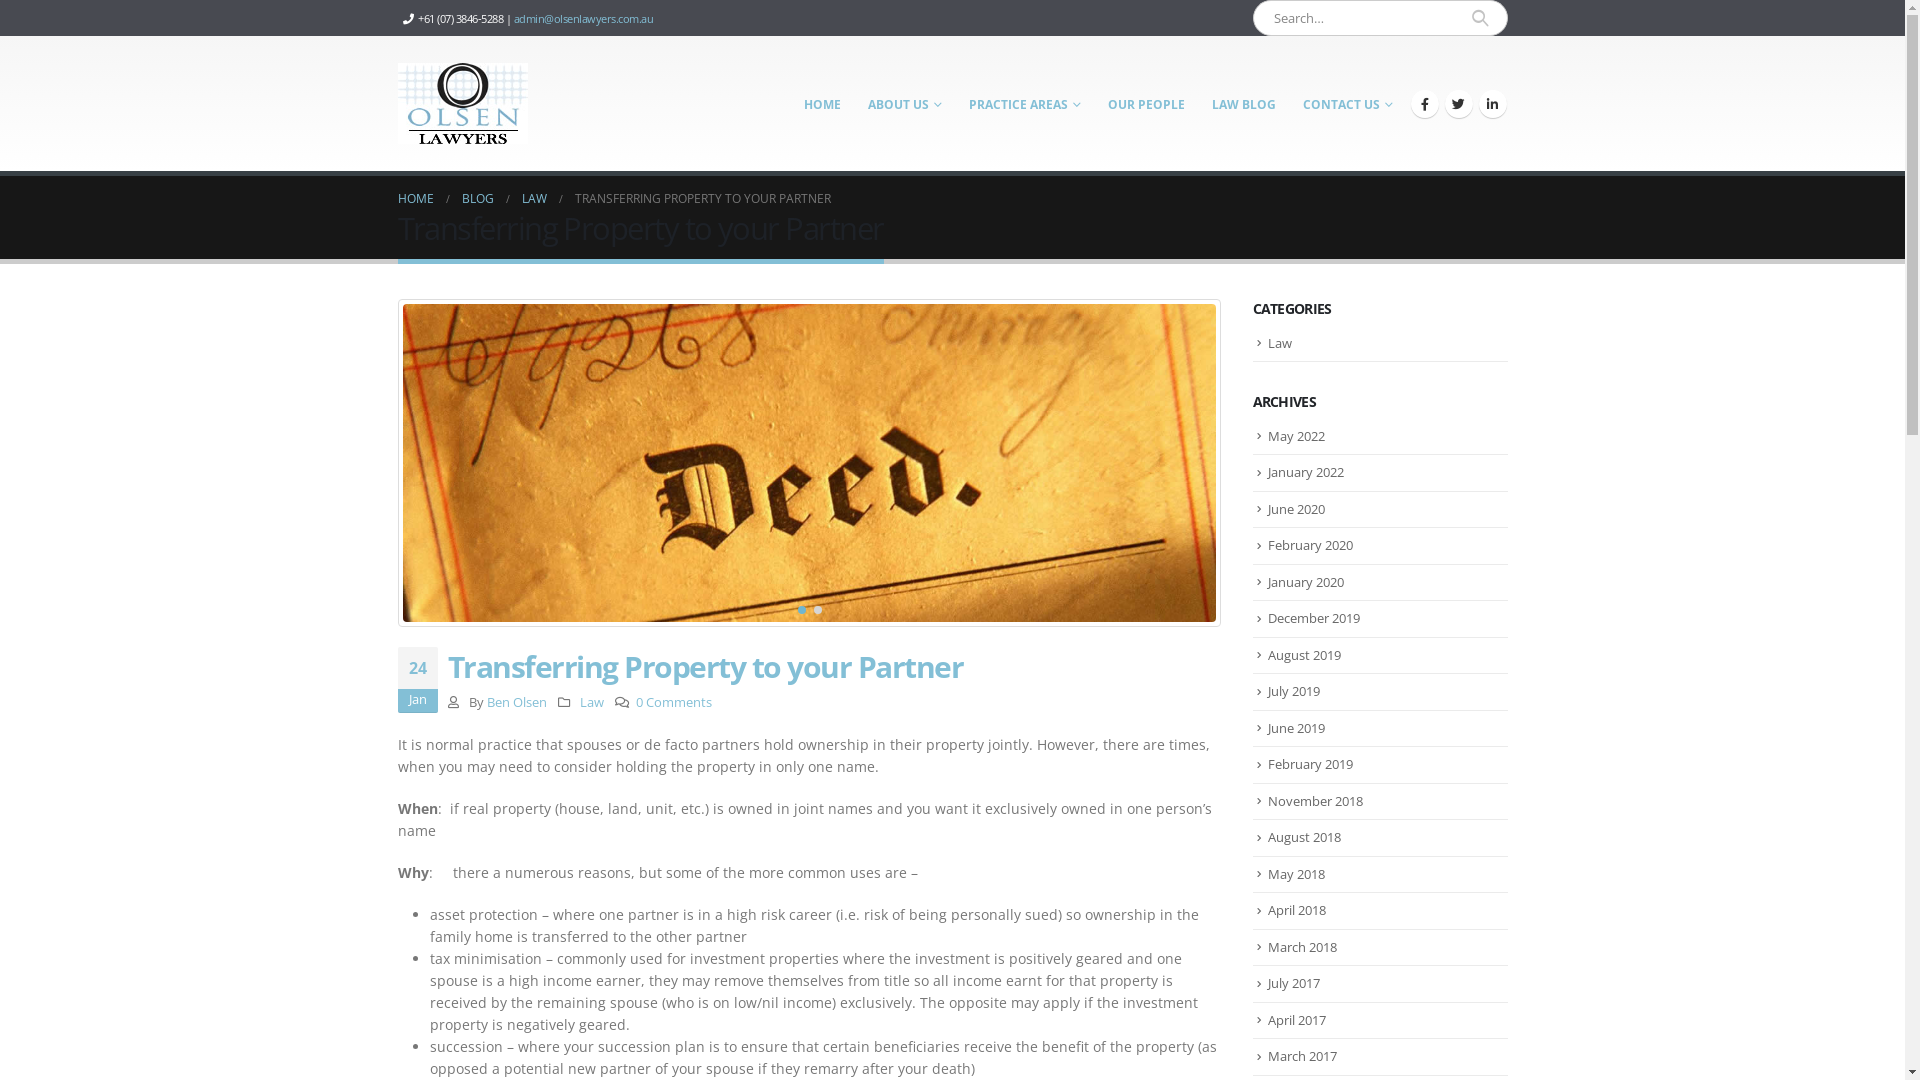 This screenshot has width=1920, height=1080. What do you see at coordinates (1243, 104) in the screenshot?
I see `LAW BLOG` at bounding box center [1243, 104].